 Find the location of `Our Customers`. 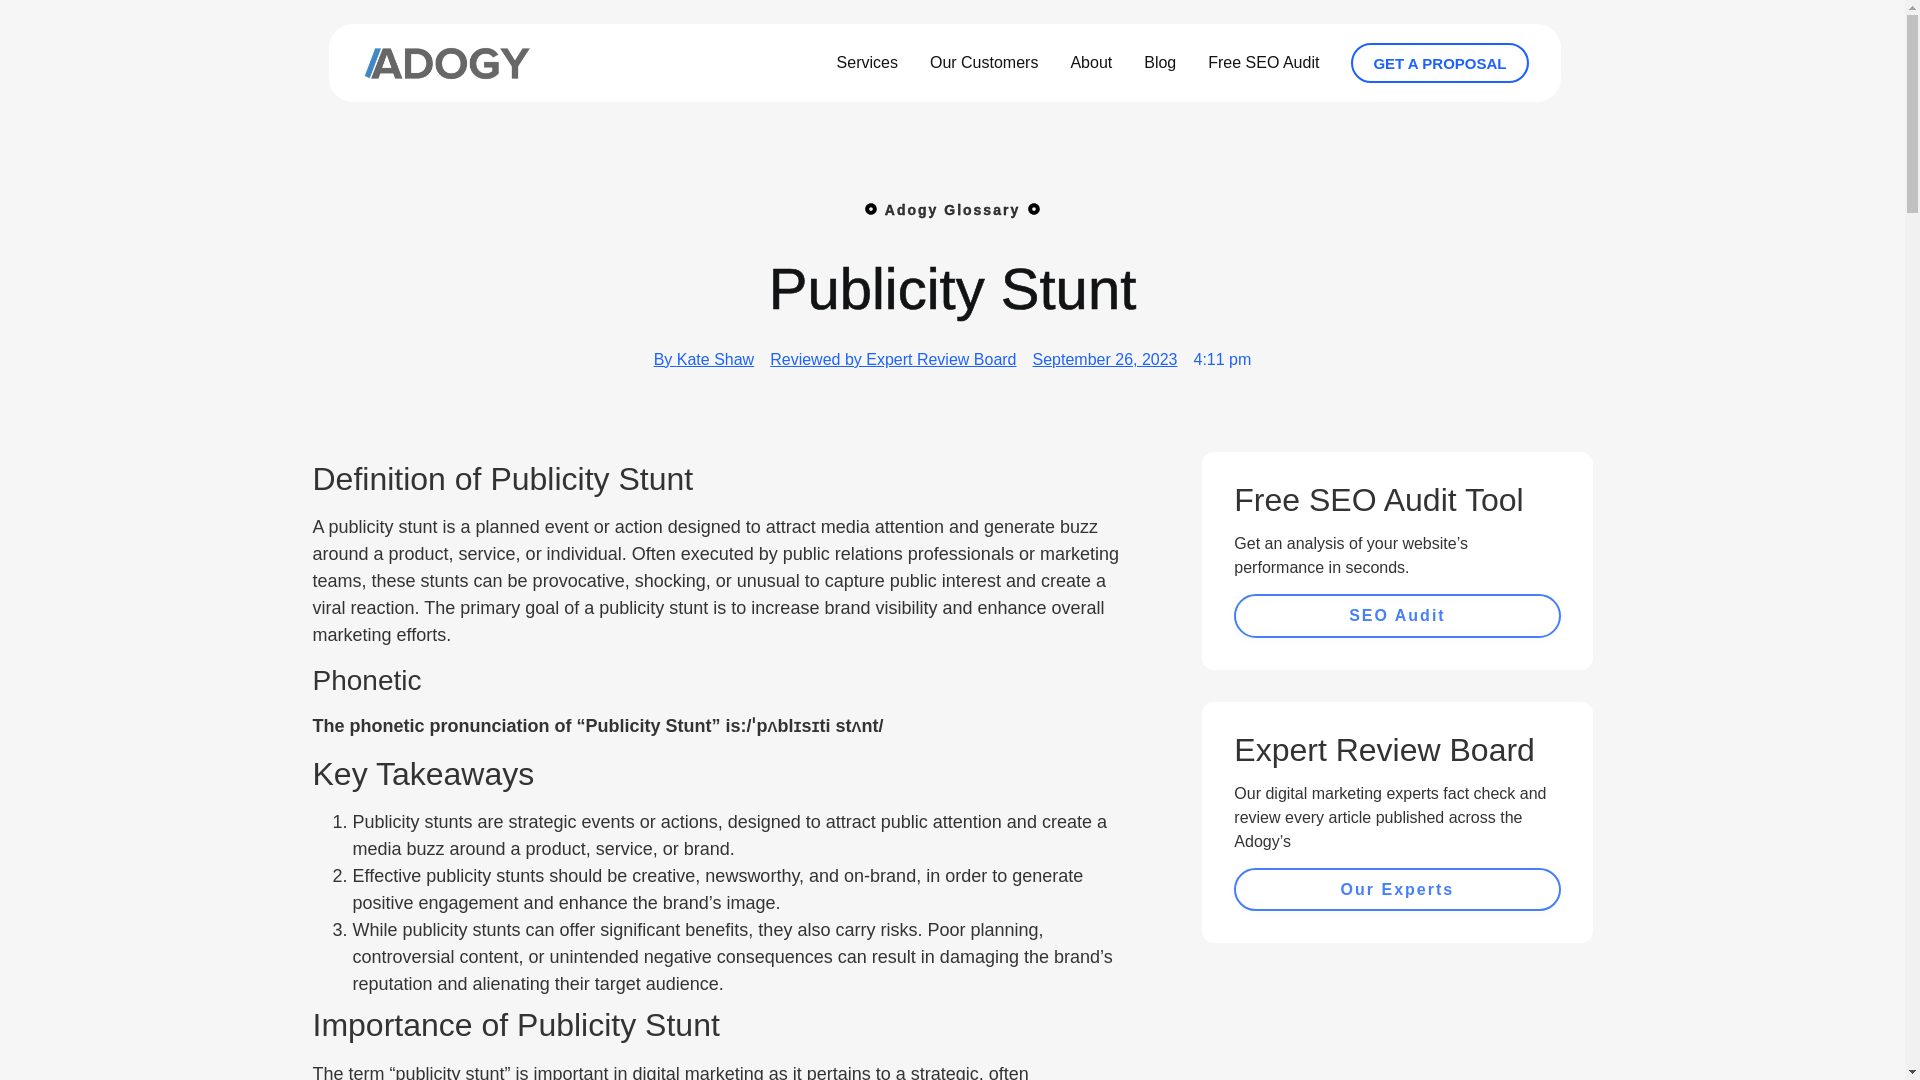

Our Customers is located at coordinates (984, 63).